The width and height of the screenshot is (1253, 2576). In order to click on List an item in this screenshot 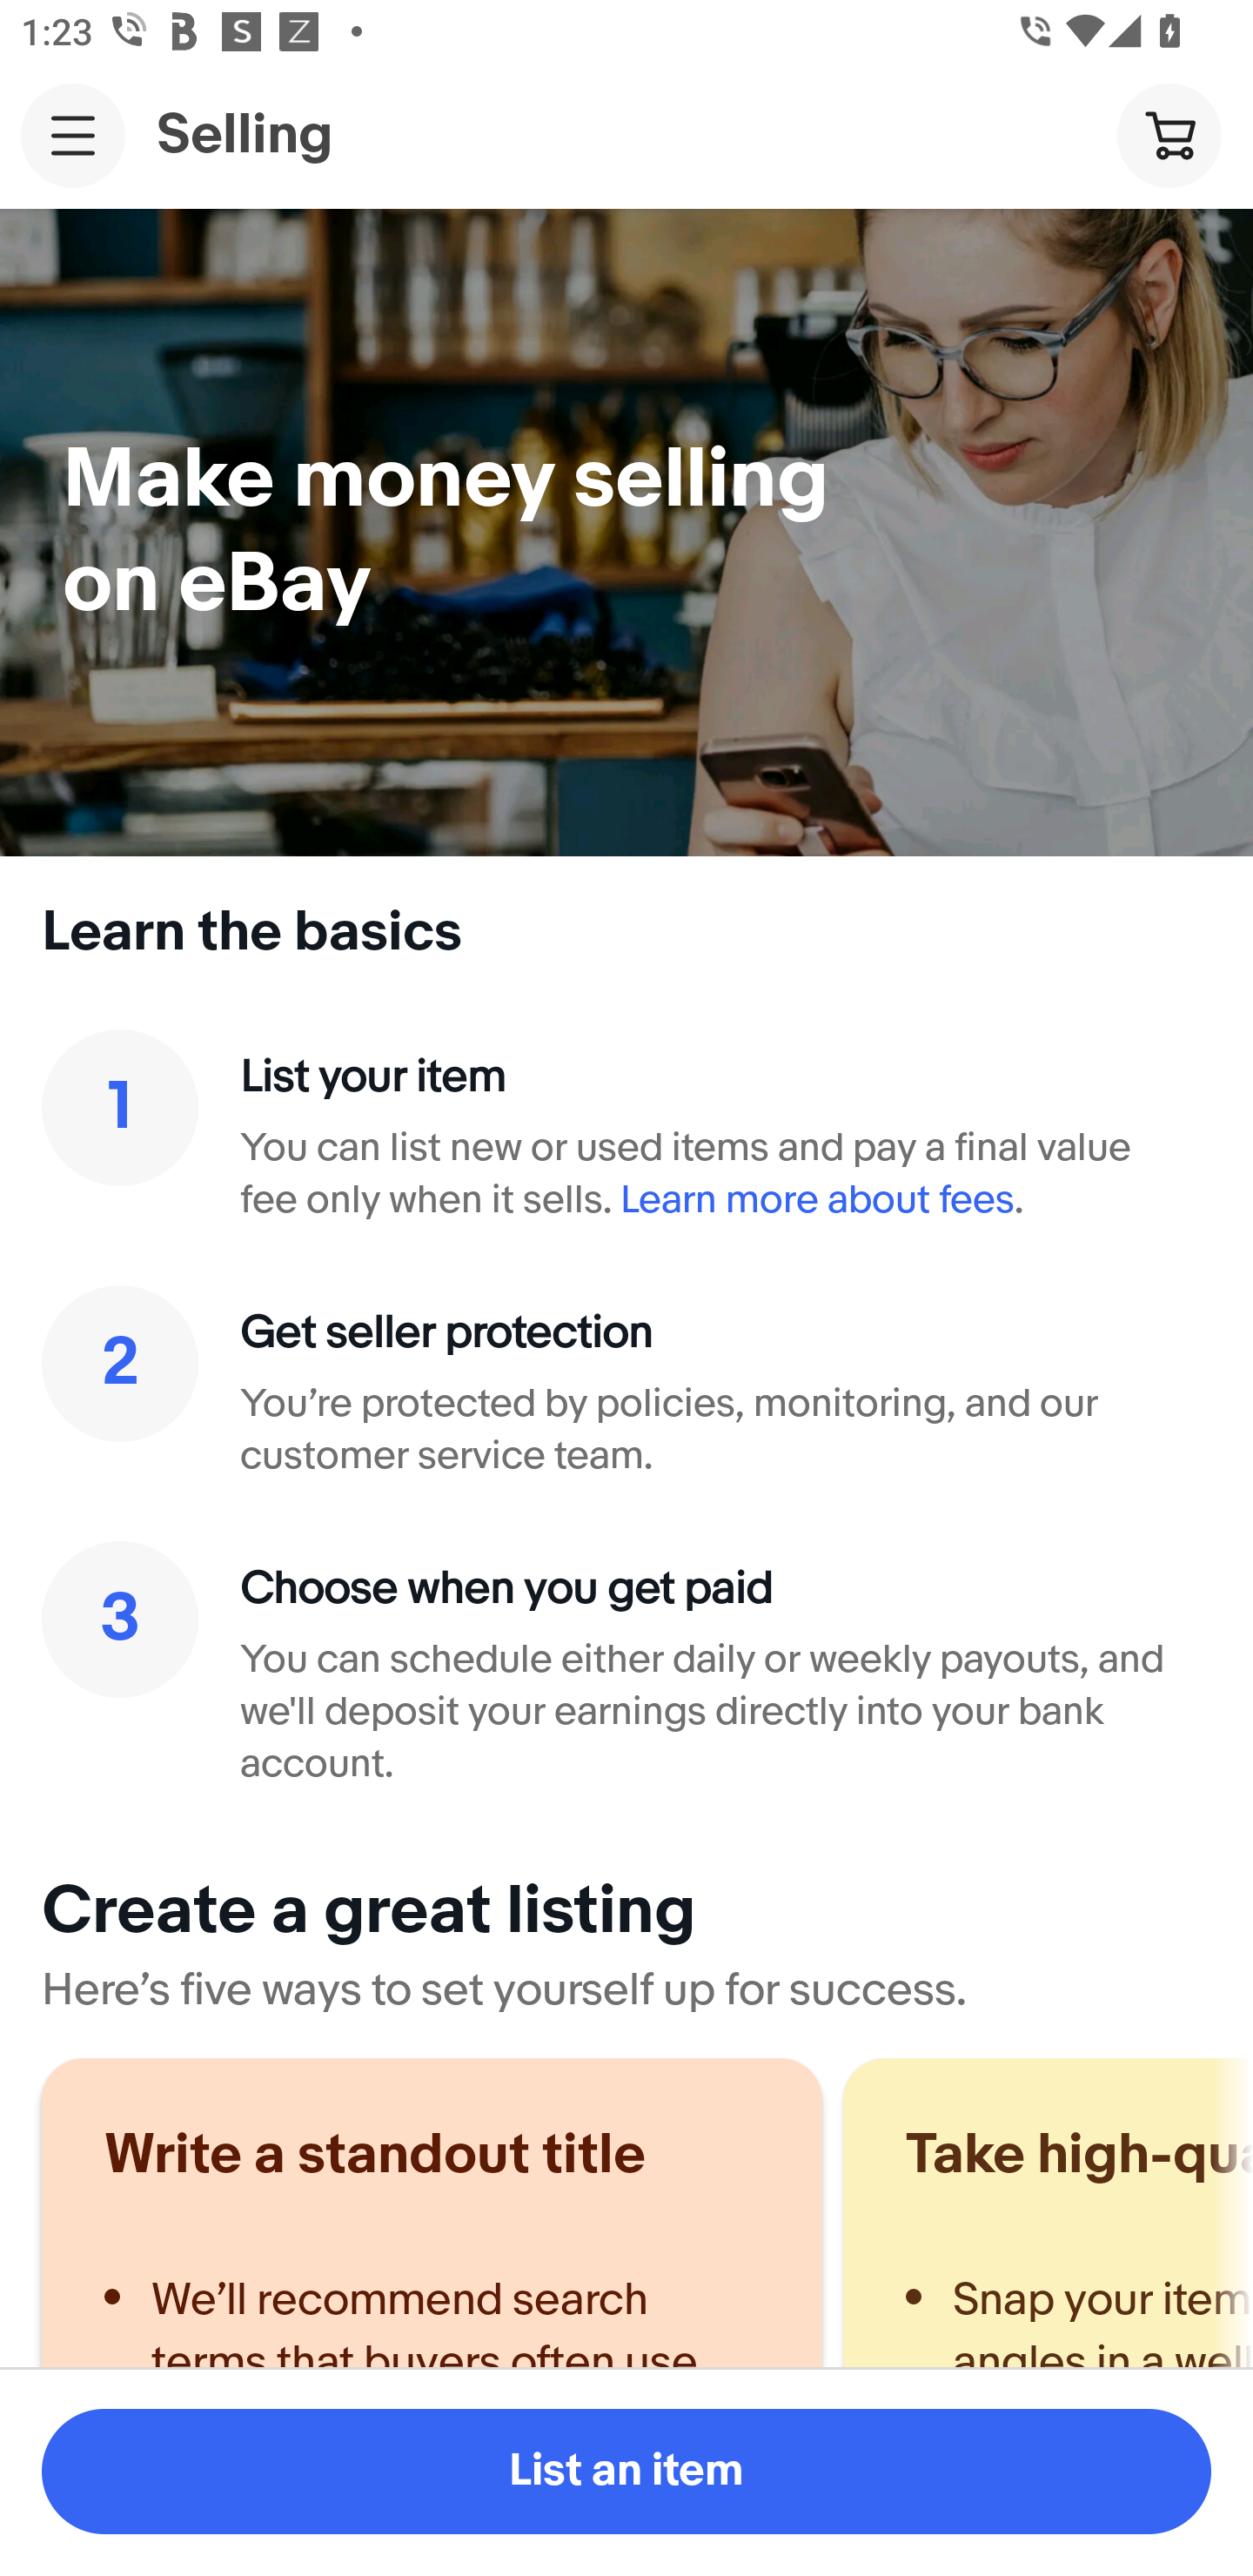, I will do `click(626, 2472)`.